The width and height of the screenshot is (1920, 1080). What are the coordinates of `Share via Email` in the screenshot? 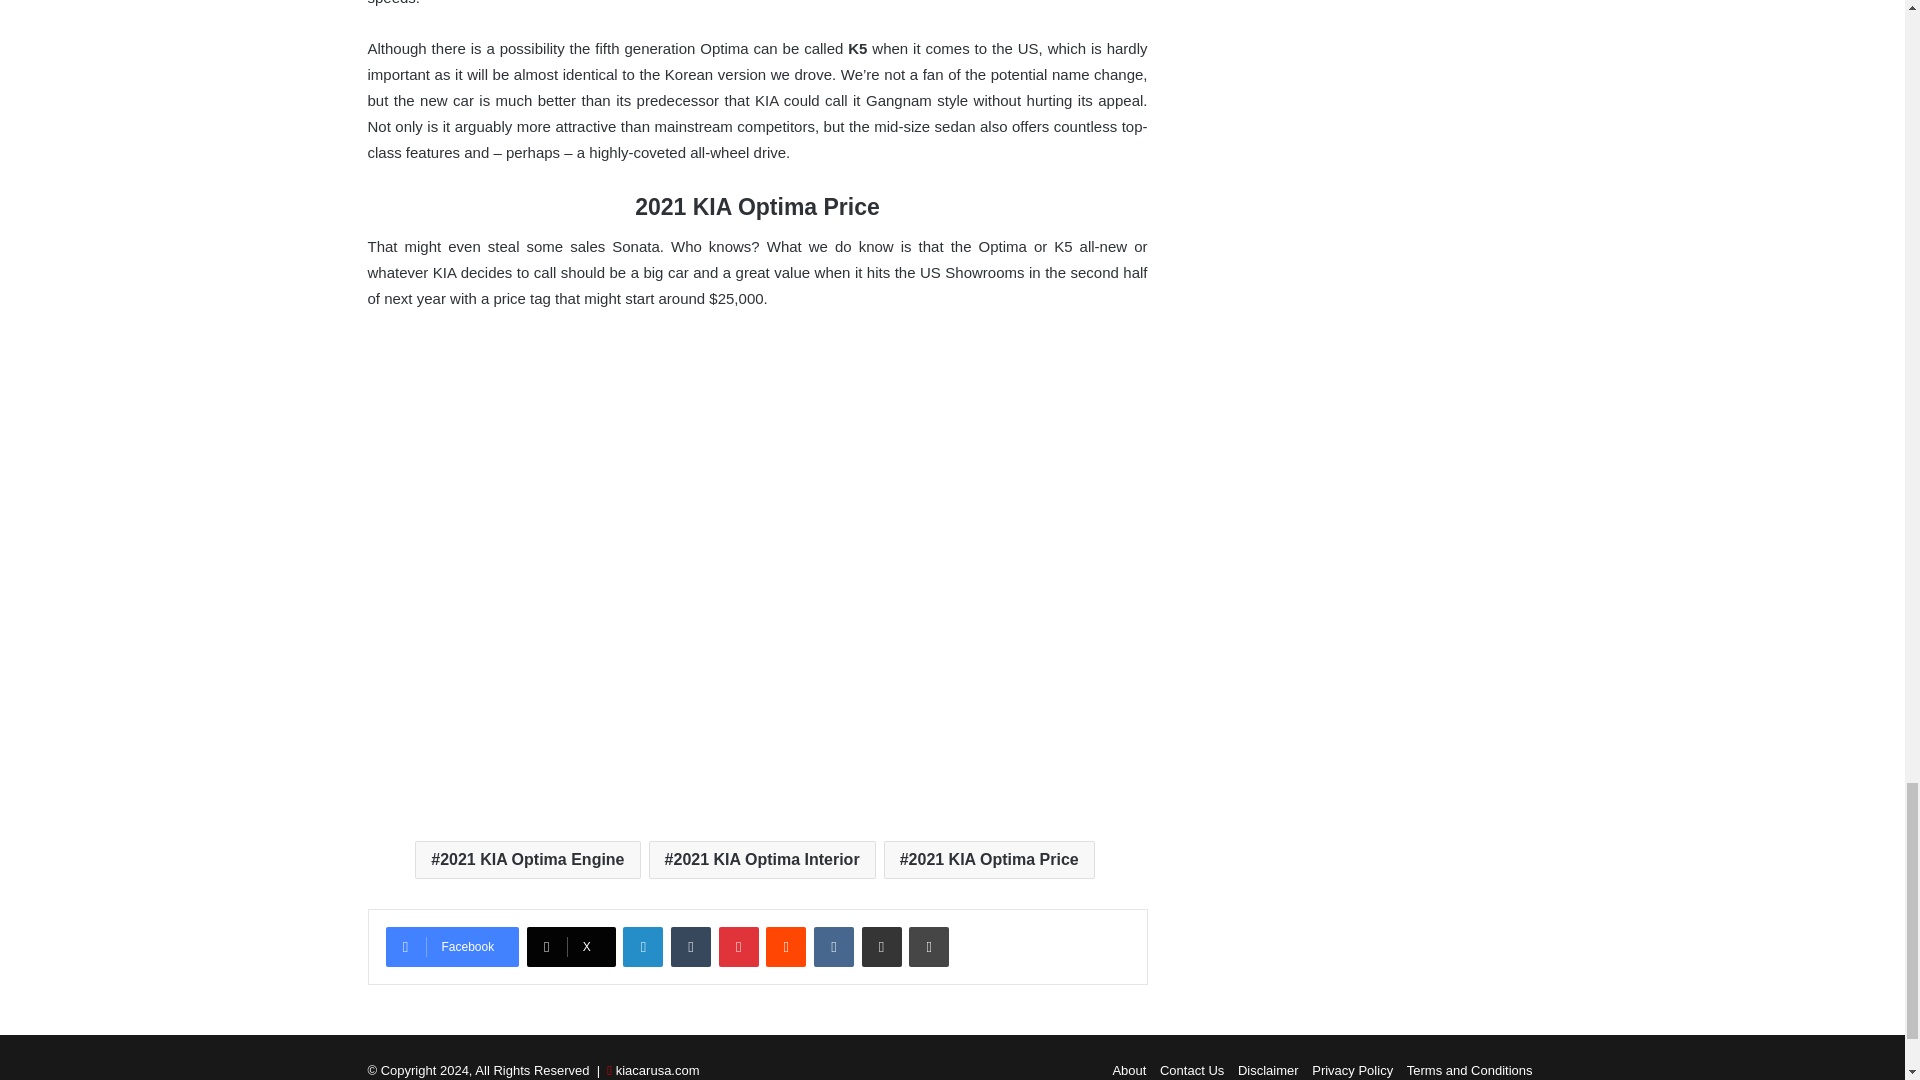 It's located at (882, 946).